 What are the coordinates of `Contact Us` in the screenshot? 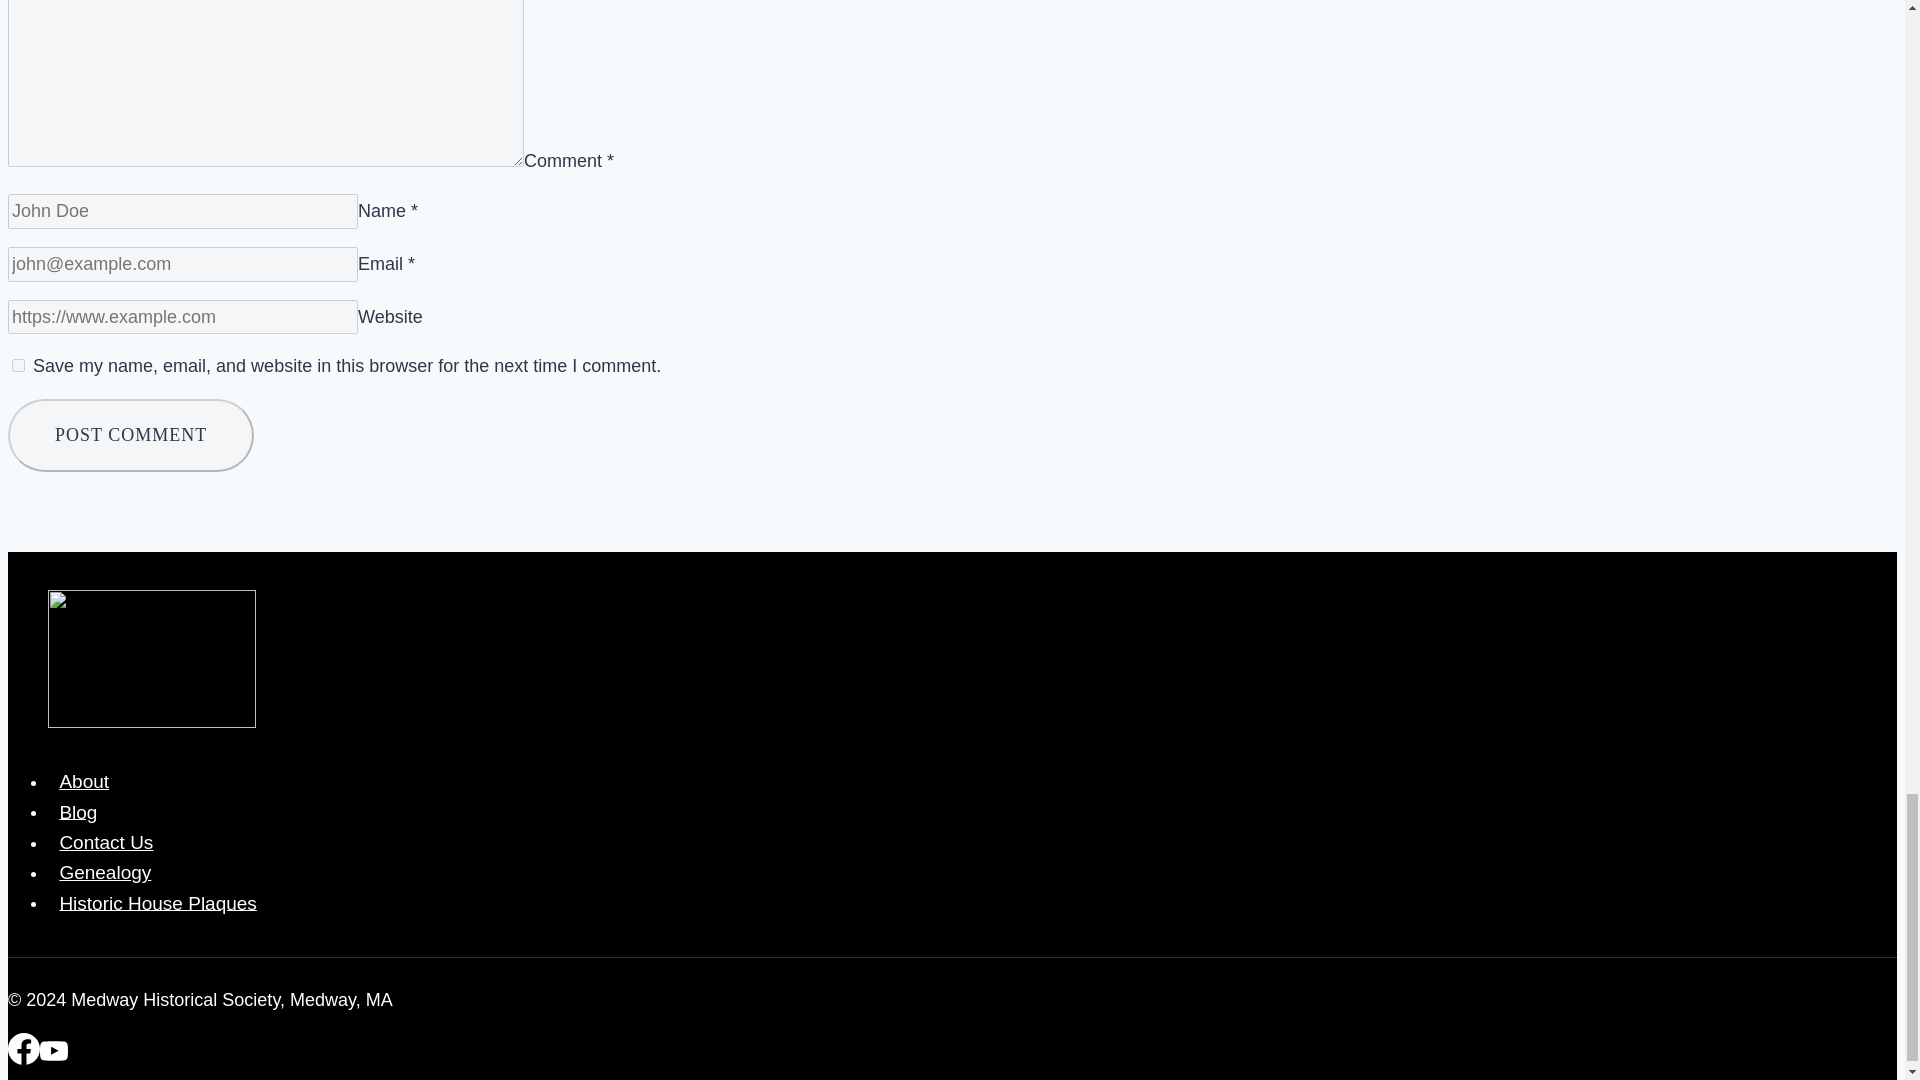 It's located at (106, 842).